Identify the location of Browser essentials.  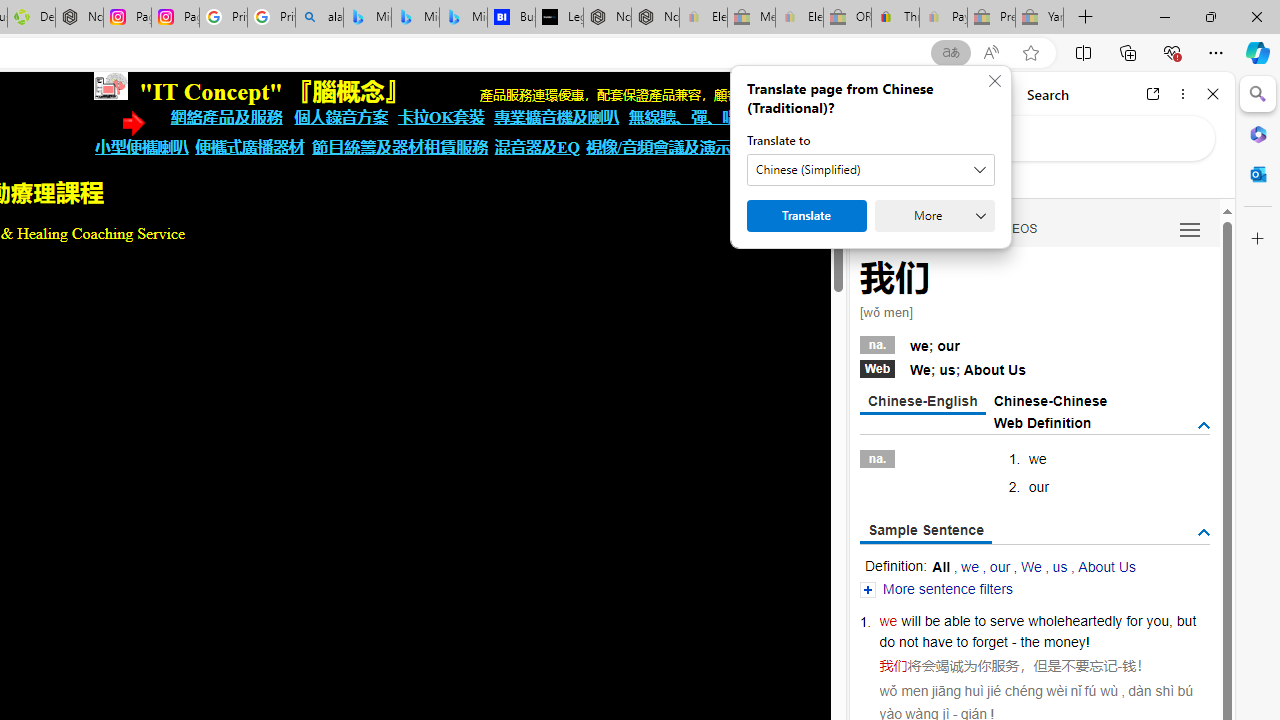
(1172, 52).